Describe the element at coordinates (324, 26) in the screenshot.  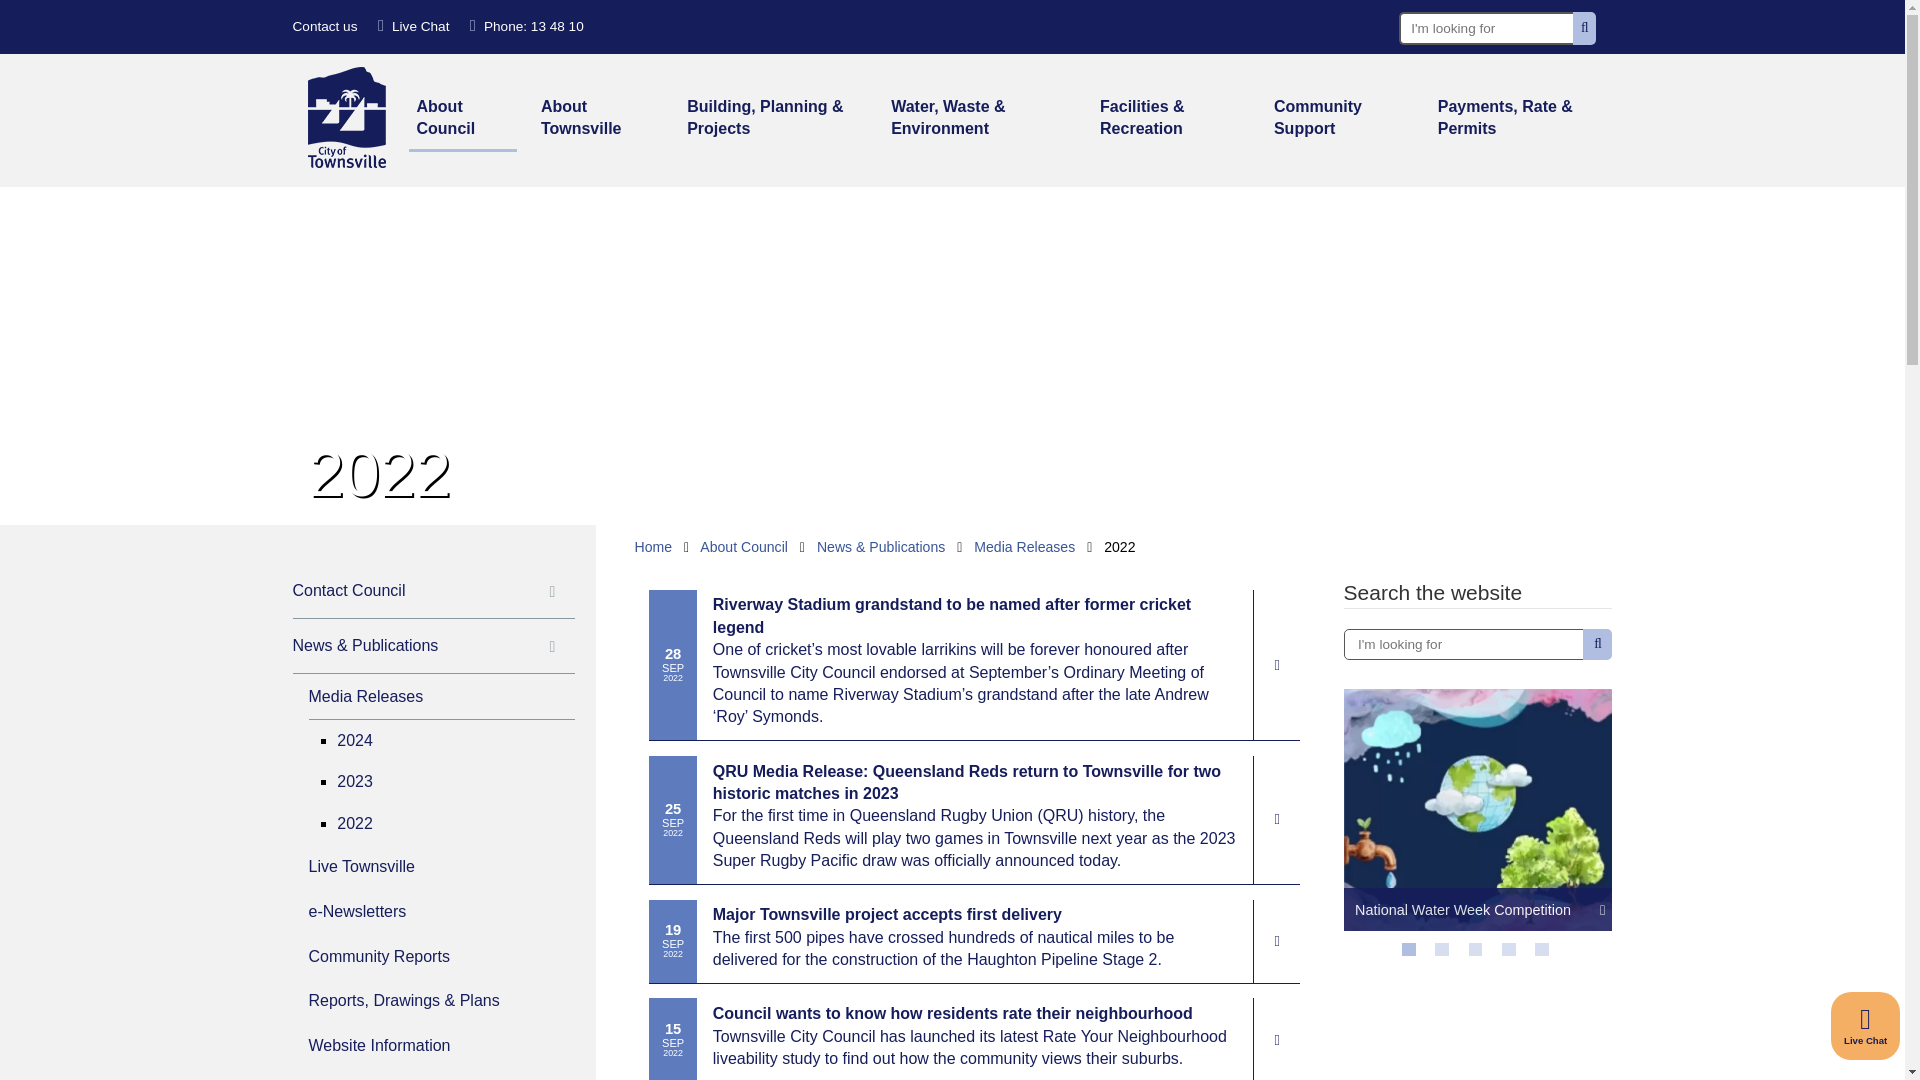
I see `Contact us` at that location.